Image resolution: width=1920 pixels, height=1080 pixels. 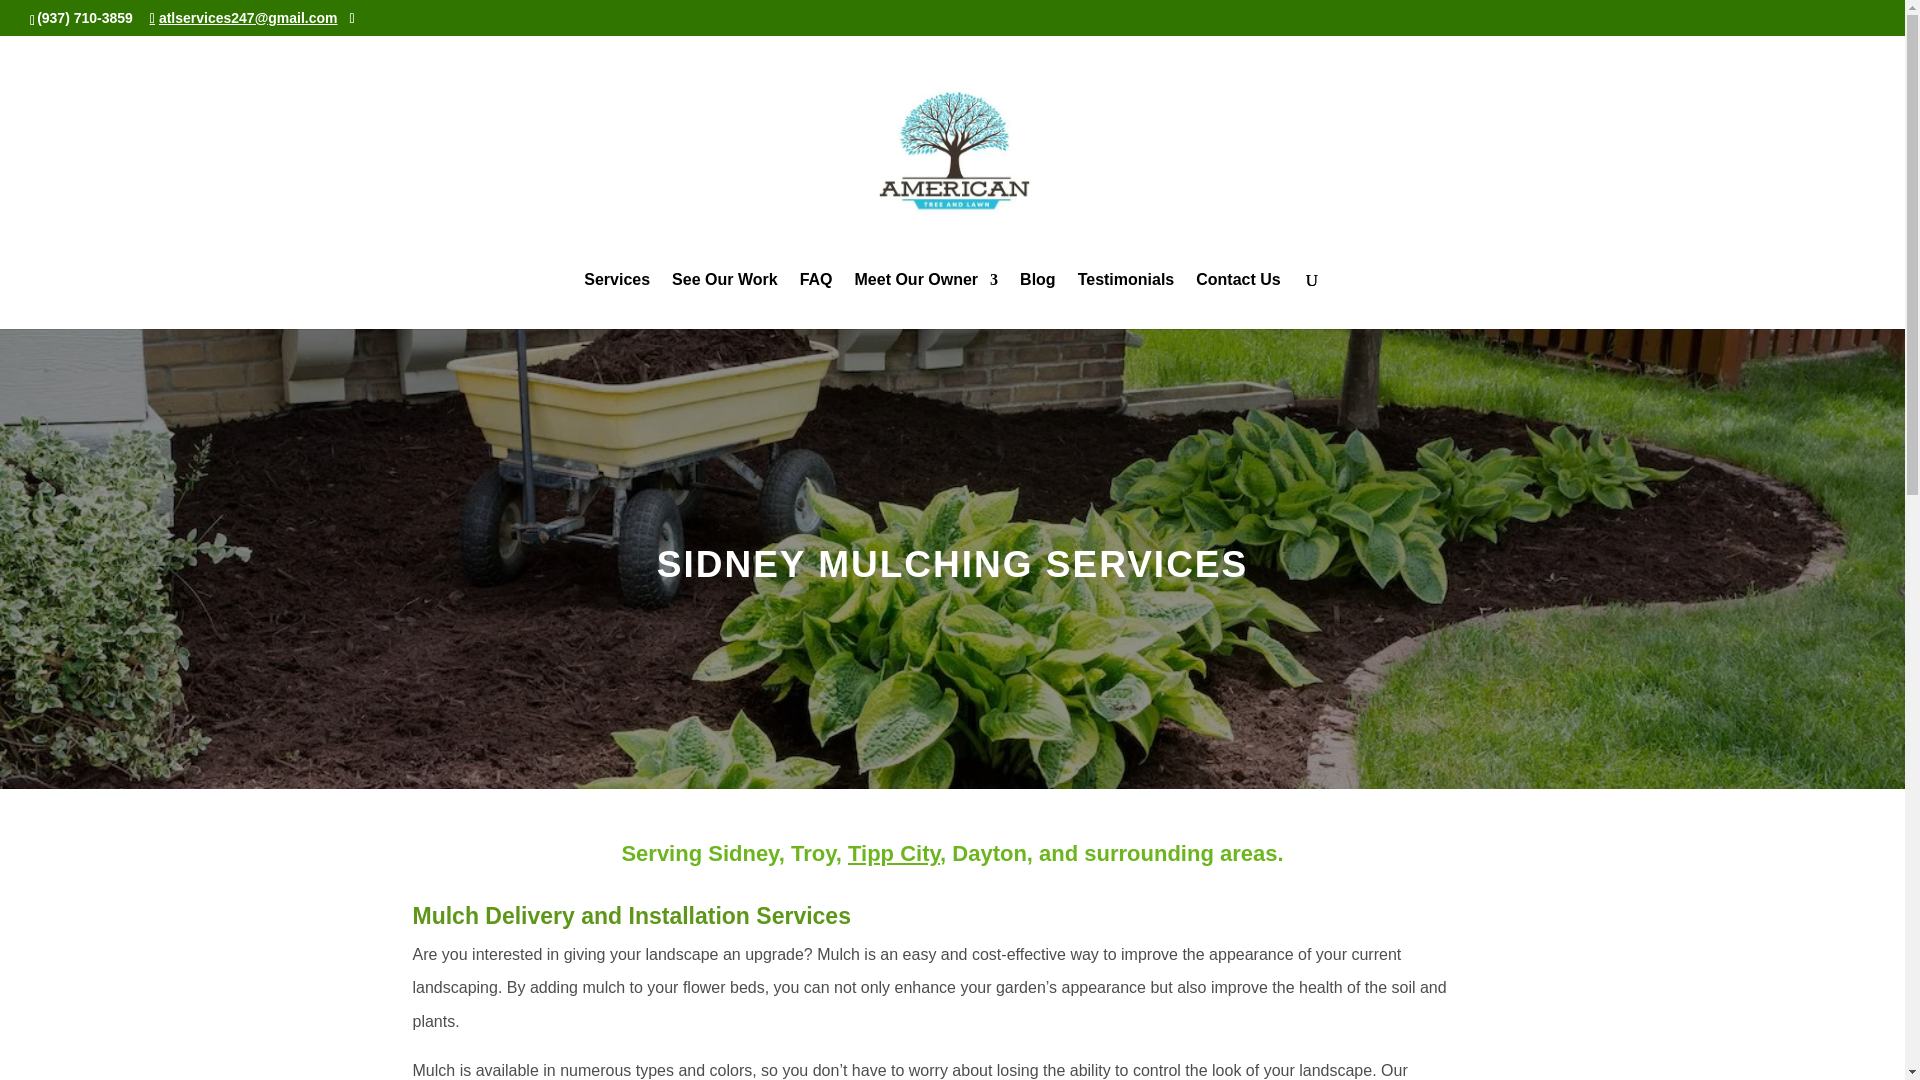 I want to click on Services, so click(x=616, y=301).